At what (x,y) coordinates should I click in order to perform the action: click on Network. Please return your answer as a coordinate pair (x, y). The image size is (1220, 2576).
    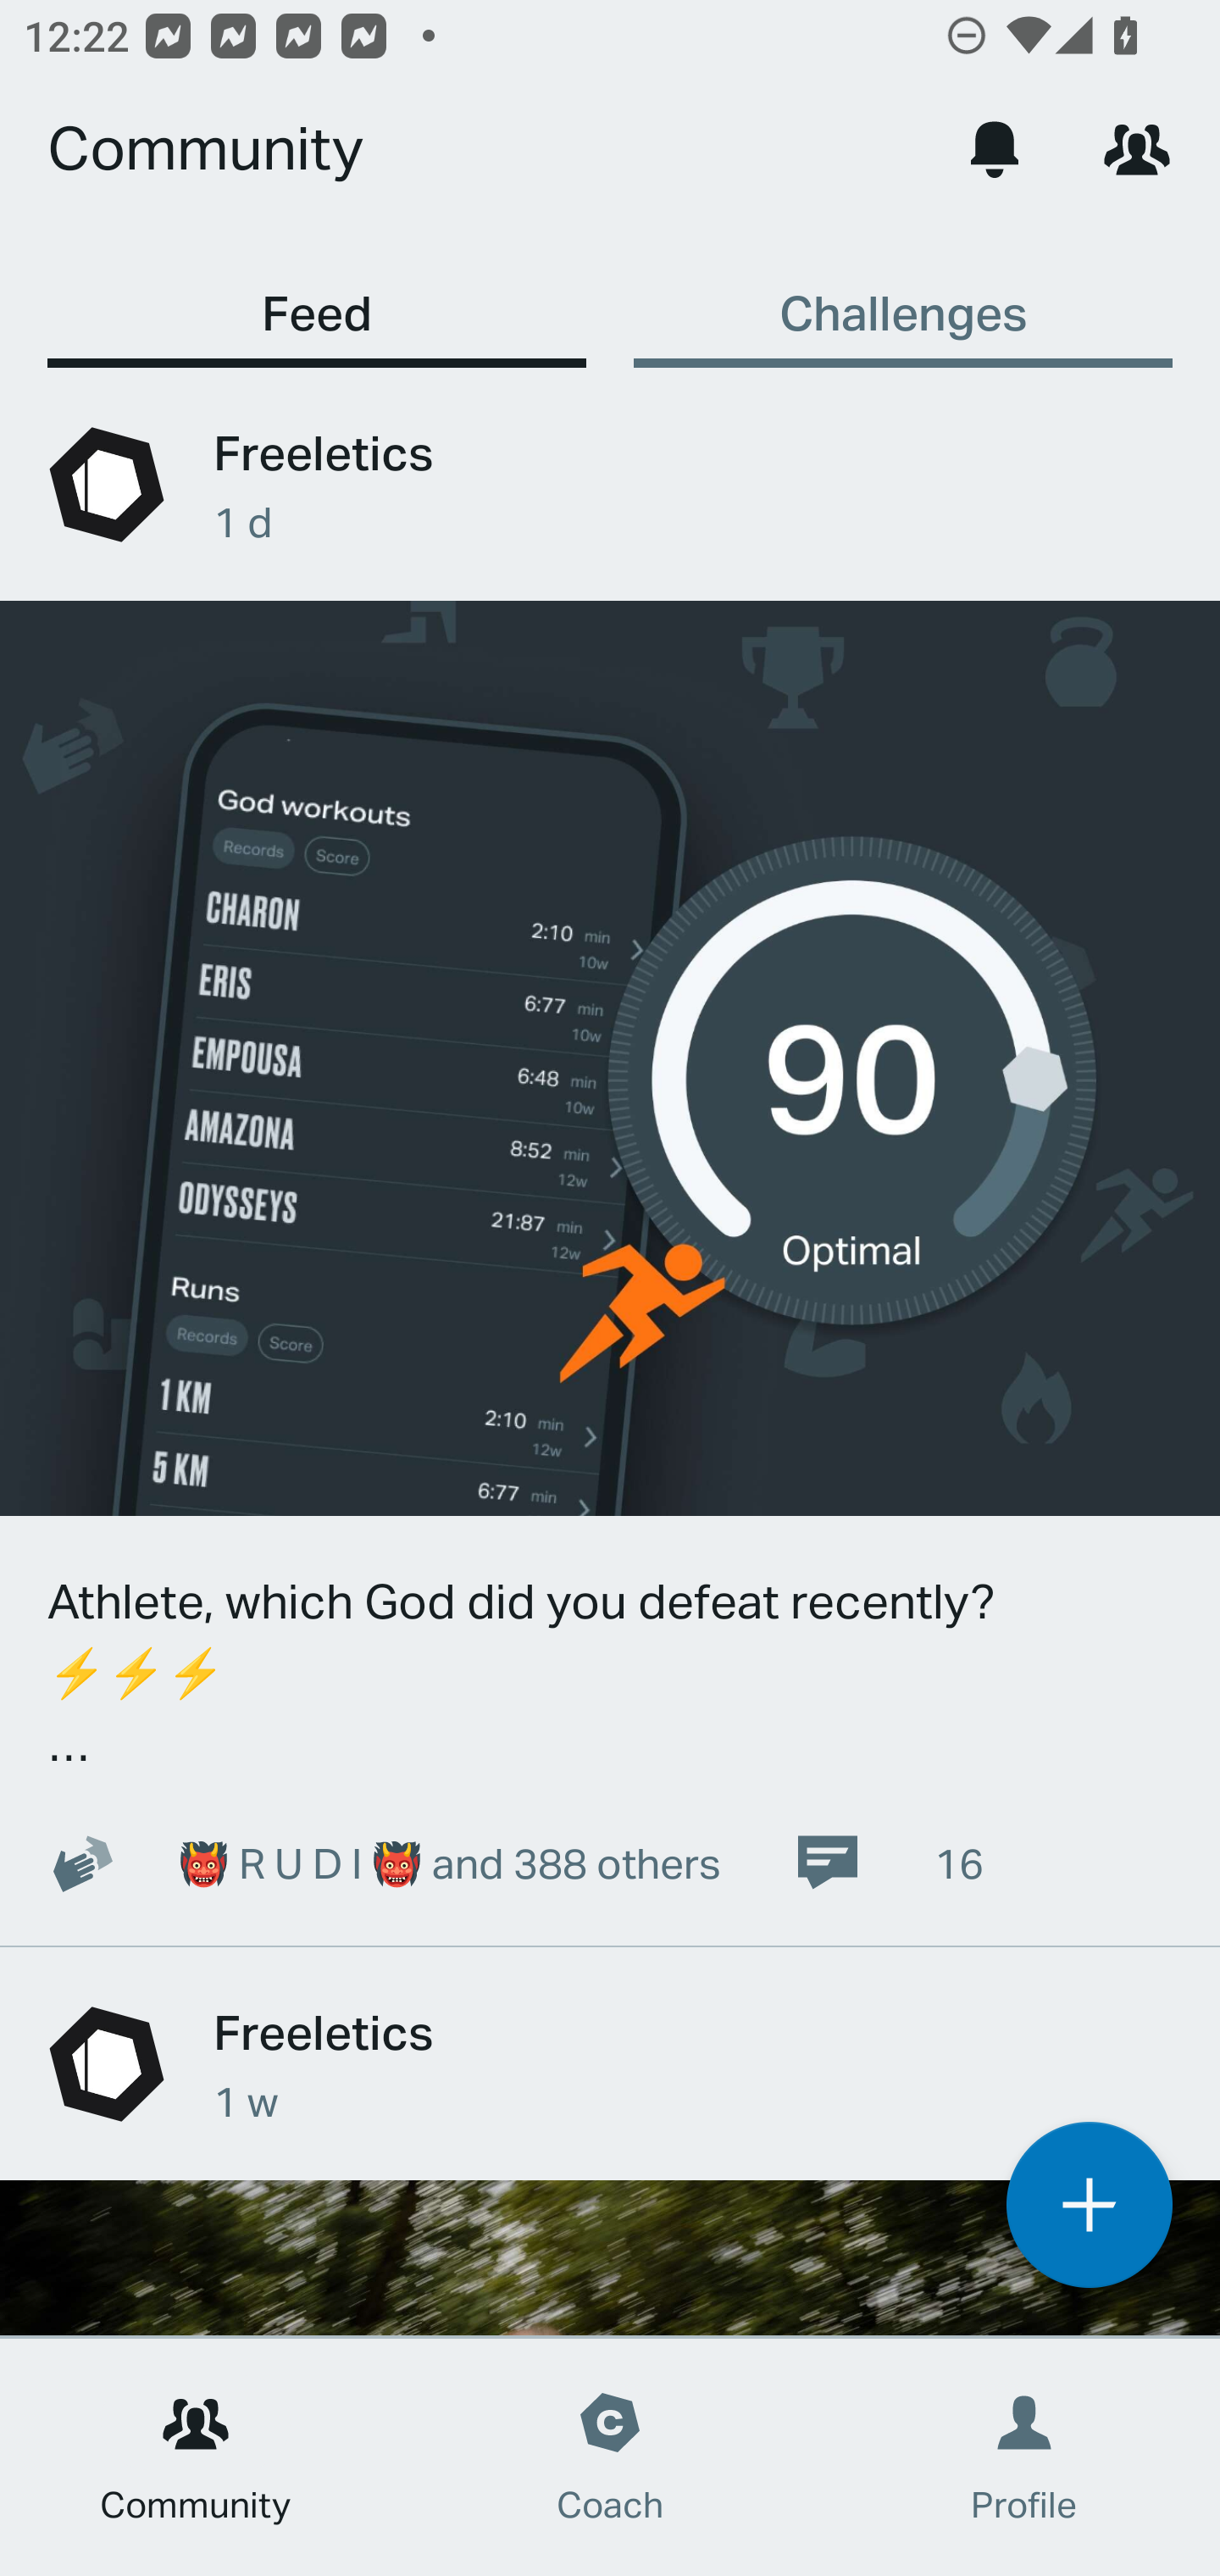
    Looking at the image, I should click on (1137, 147).